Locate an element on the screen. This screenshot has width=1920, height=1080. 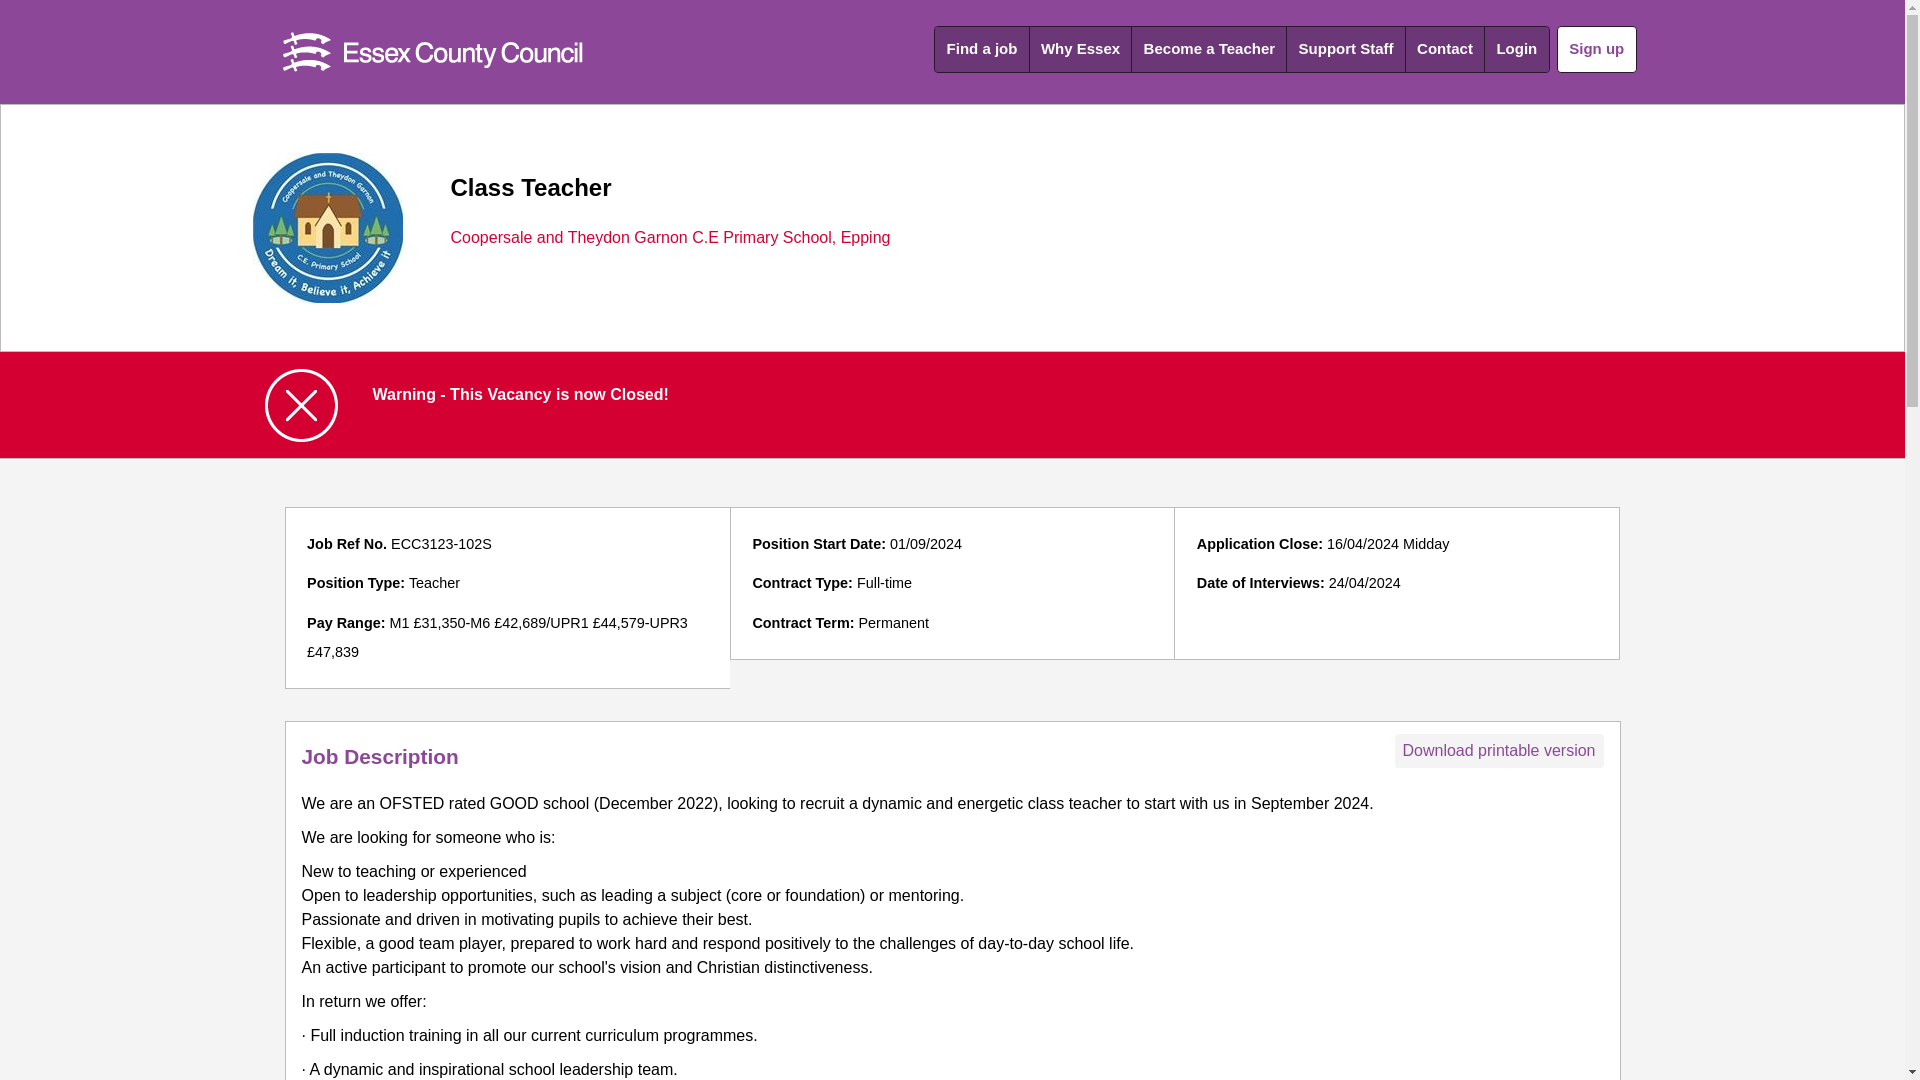
Download printable version is located at coordinates (1498, 750).